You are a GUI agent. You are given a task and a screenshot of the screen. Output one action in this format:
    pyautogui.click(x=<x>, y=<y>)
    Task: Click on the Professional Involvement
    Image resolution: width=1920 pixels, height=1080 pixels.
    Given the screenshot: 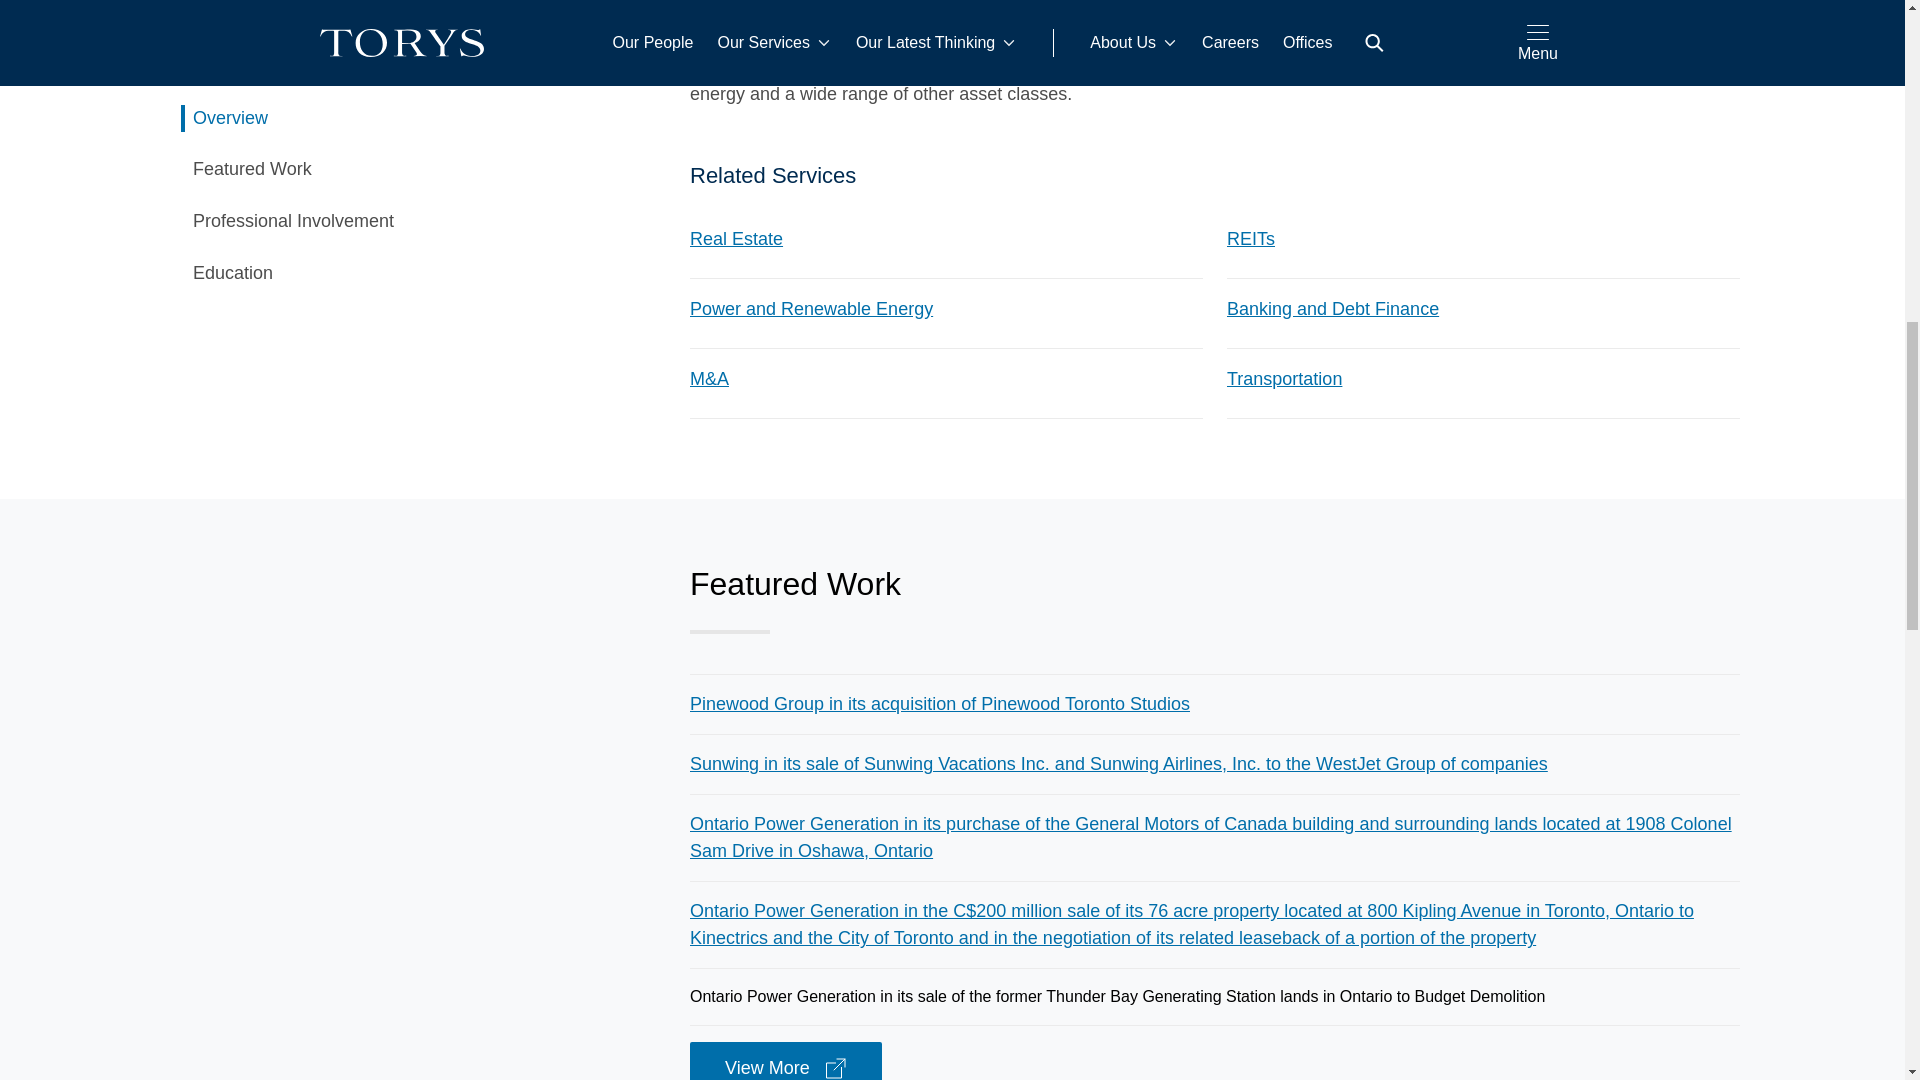 What is the action you would take?
    pyautogui.click(x=406, y=29)
    